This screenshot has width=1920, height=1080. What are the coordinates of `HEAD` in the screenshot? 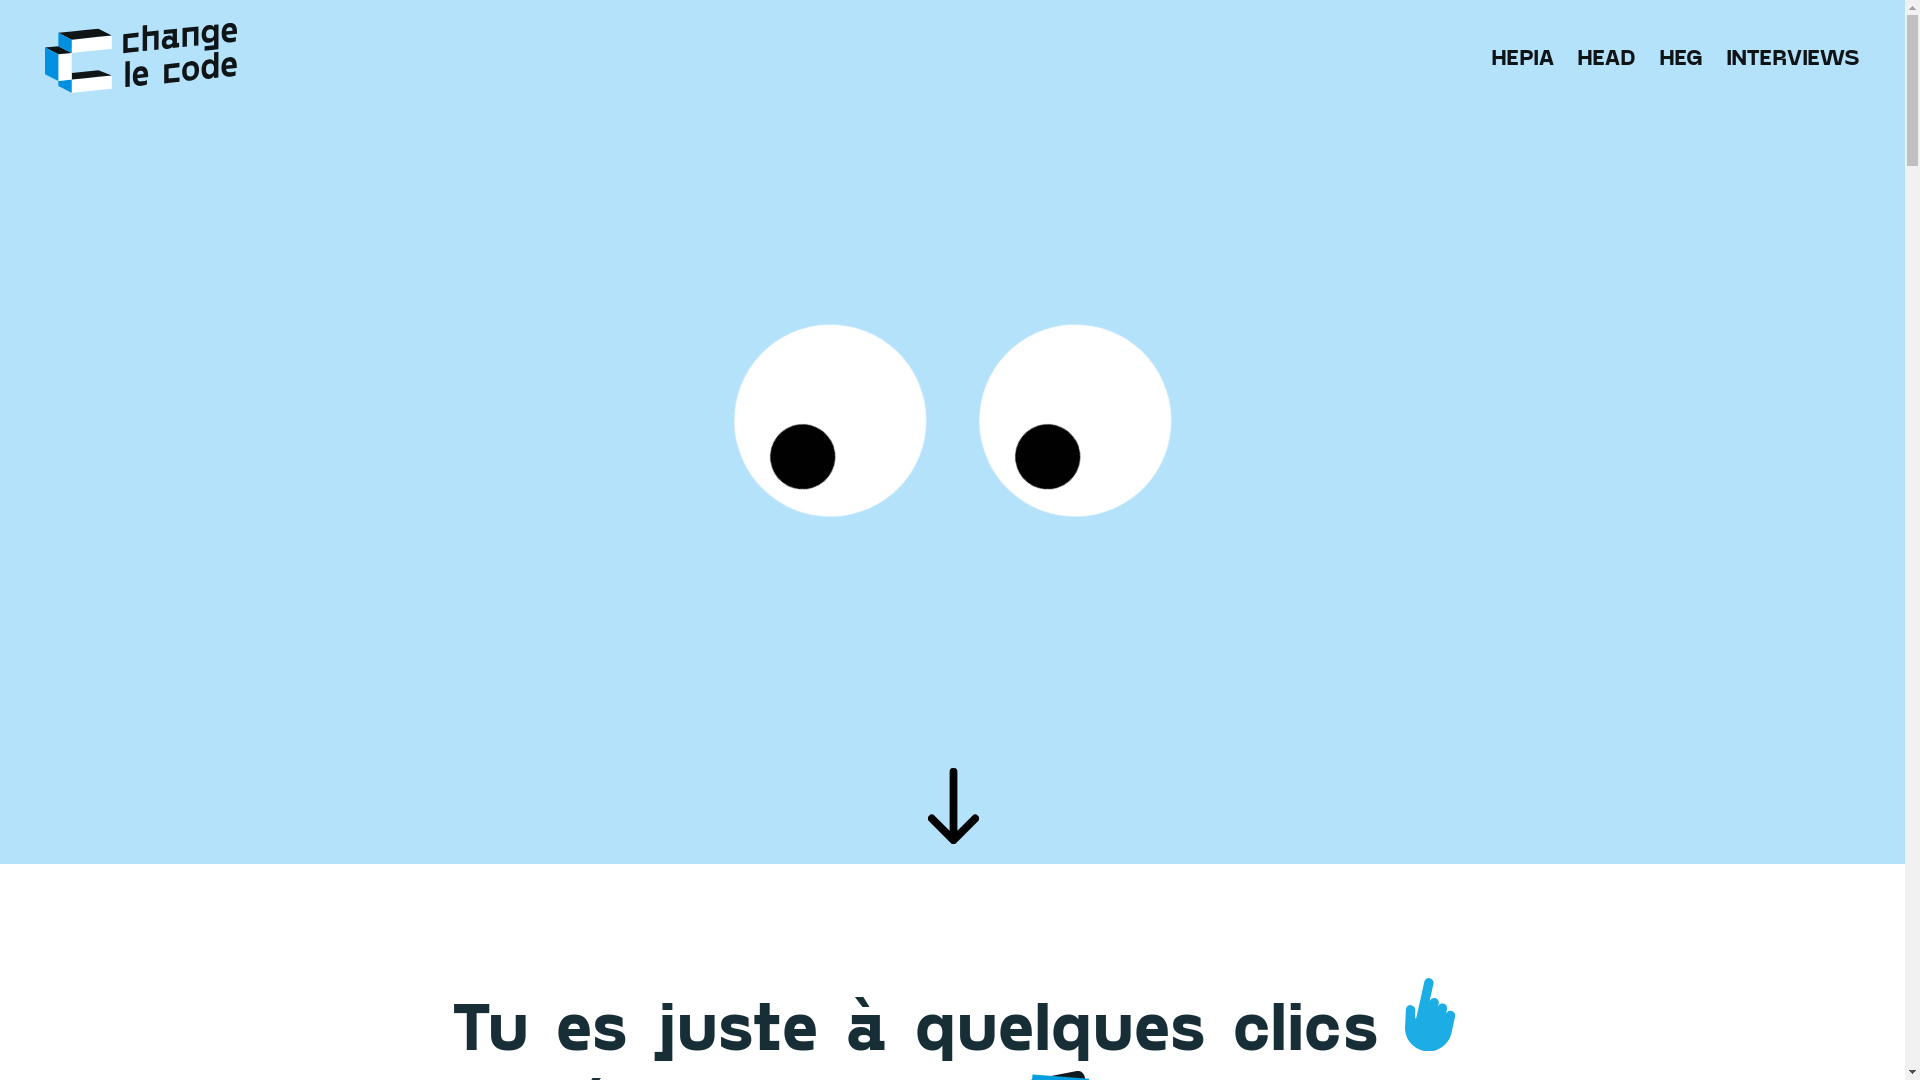 It's located at (1606, 57).